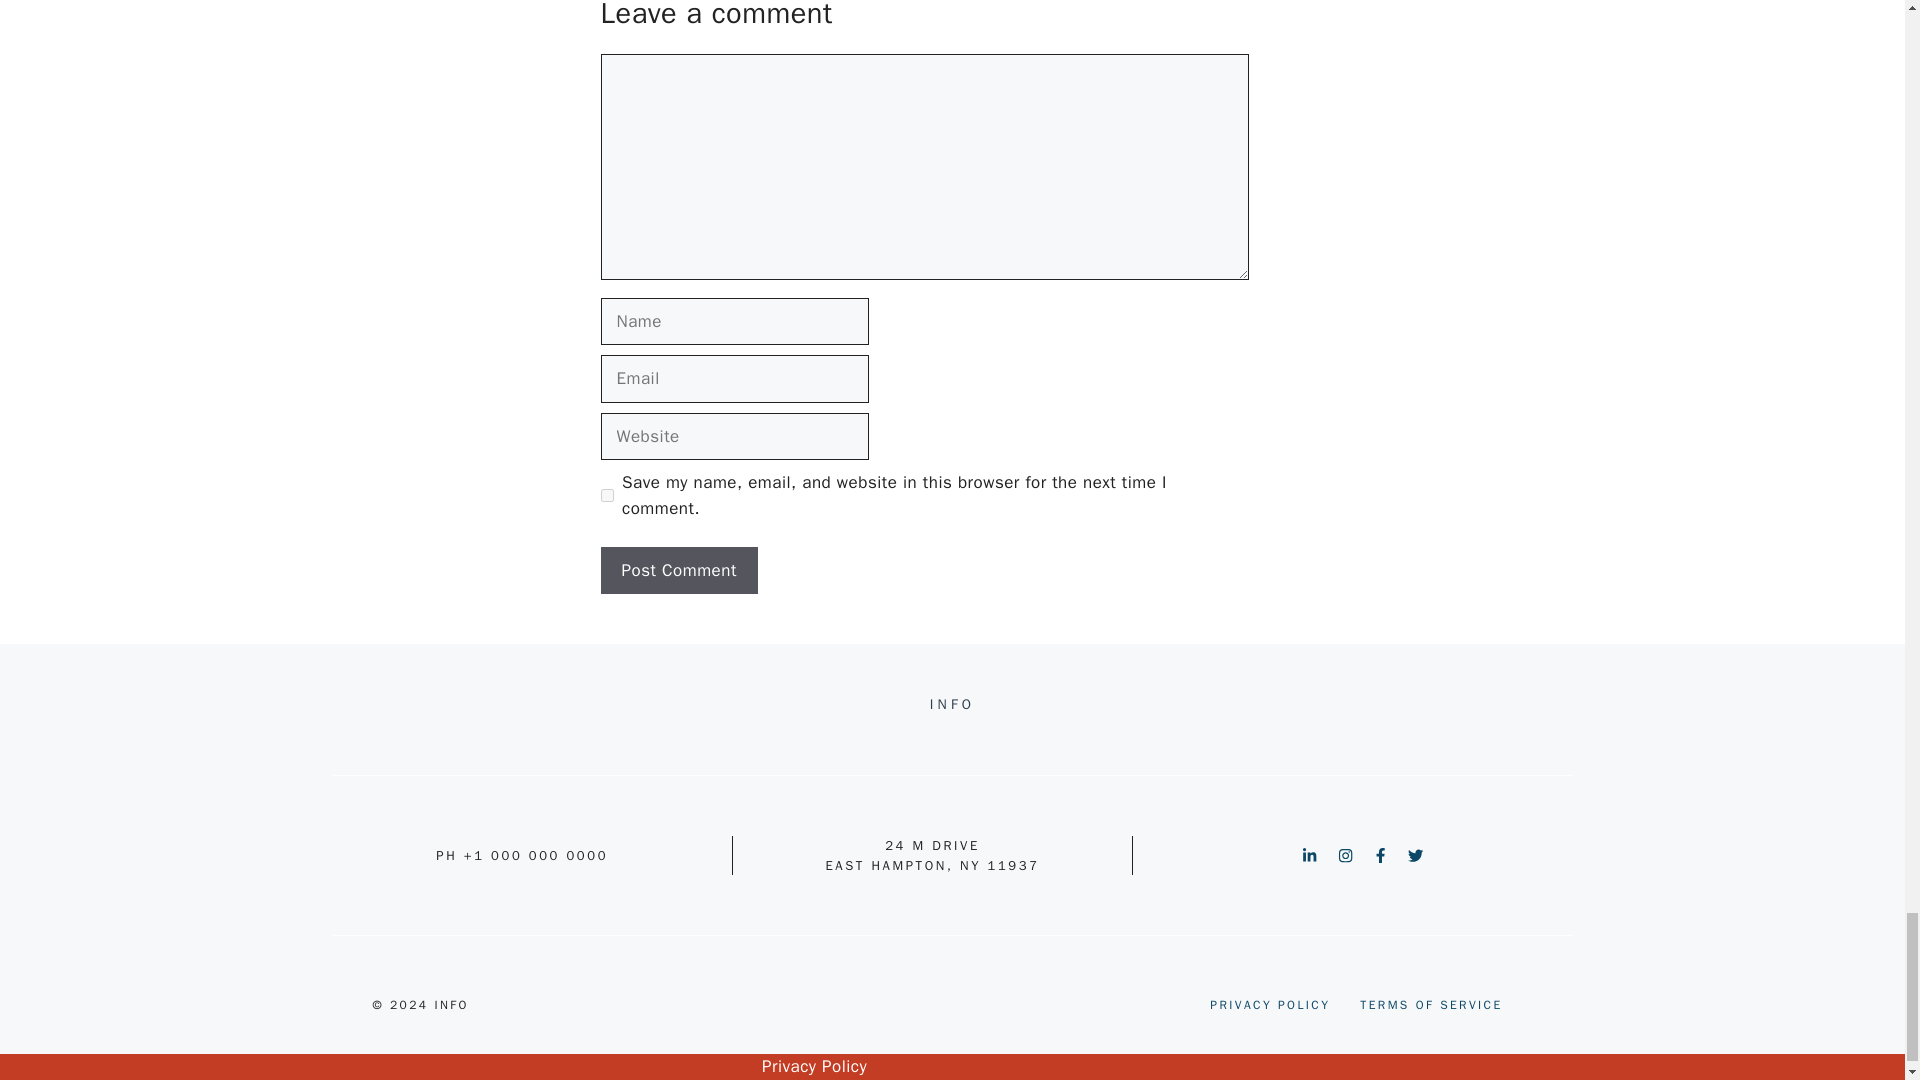  Describe the element at coordinates (606, 496) in the screenshot. I see `yes` at that location.